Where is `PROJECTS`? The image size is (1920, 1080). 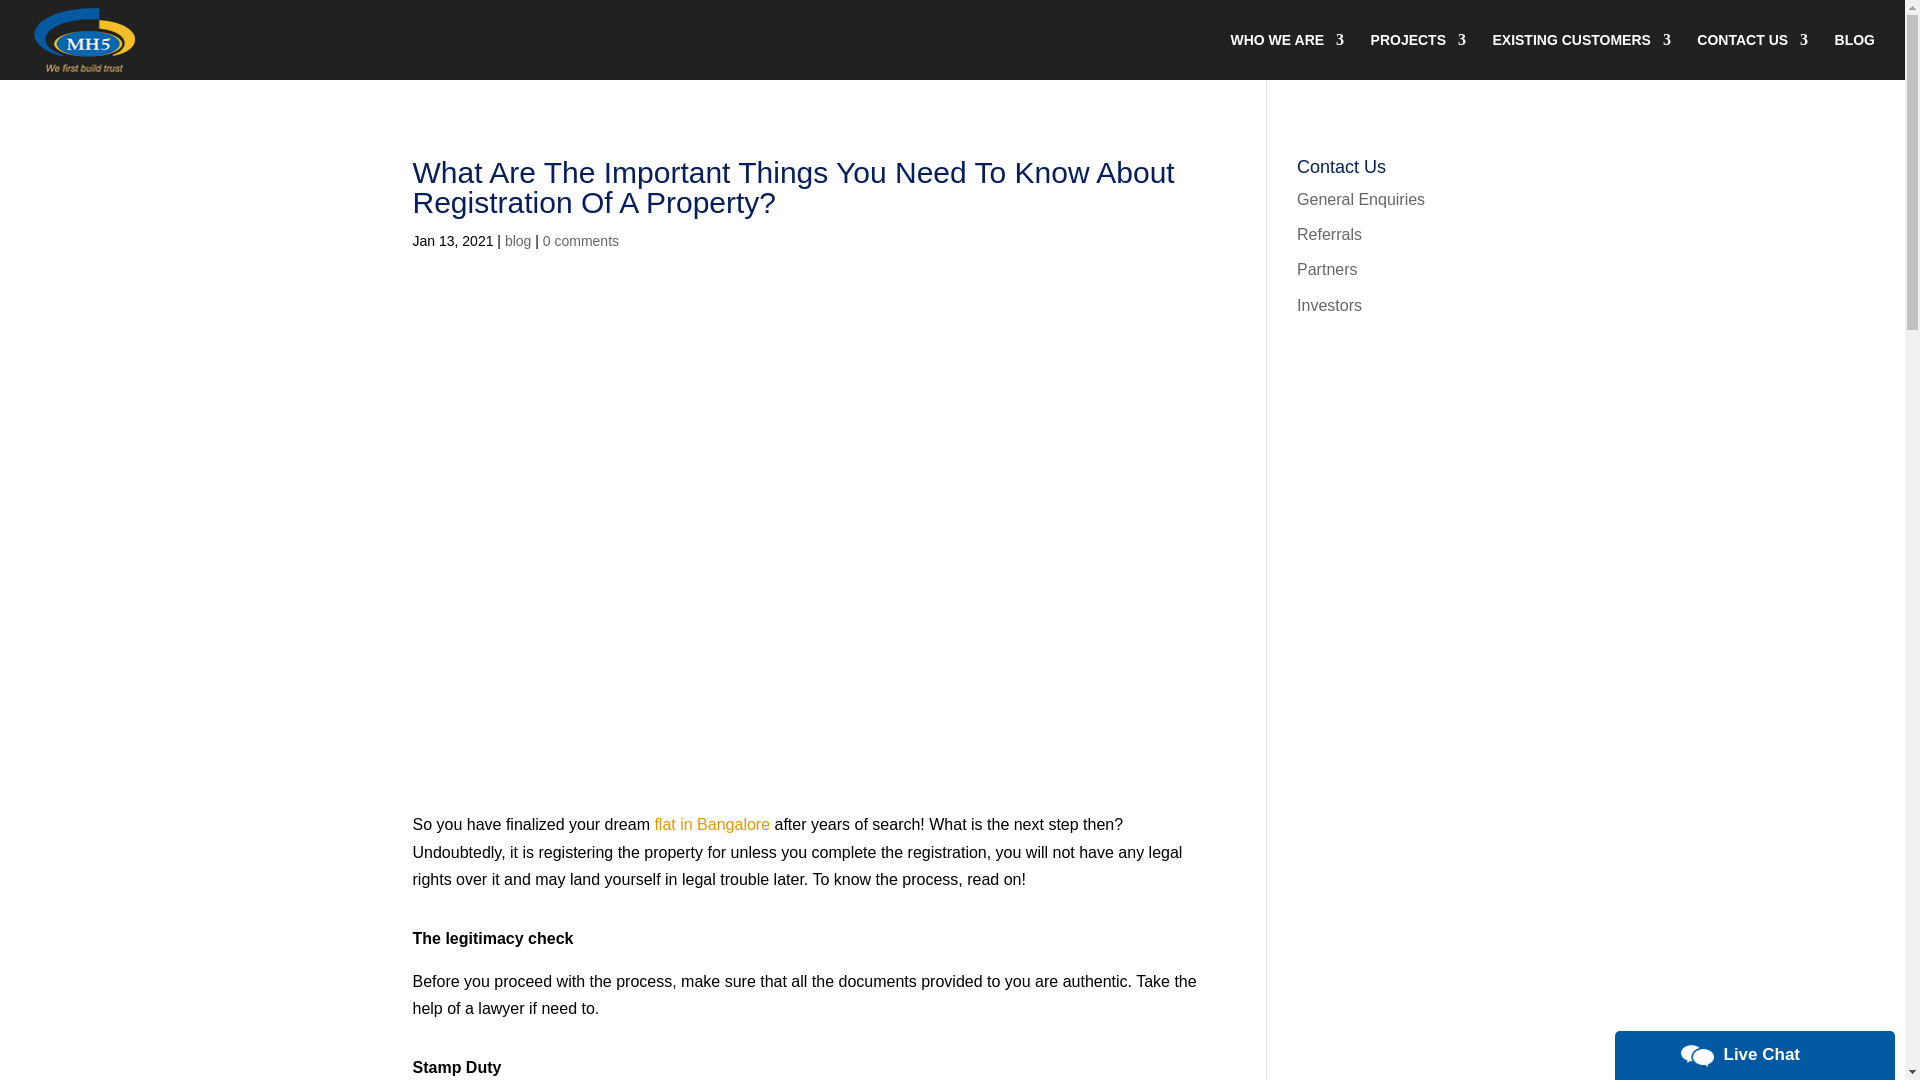 PROJECTS is located at coordinates (1418, 56).